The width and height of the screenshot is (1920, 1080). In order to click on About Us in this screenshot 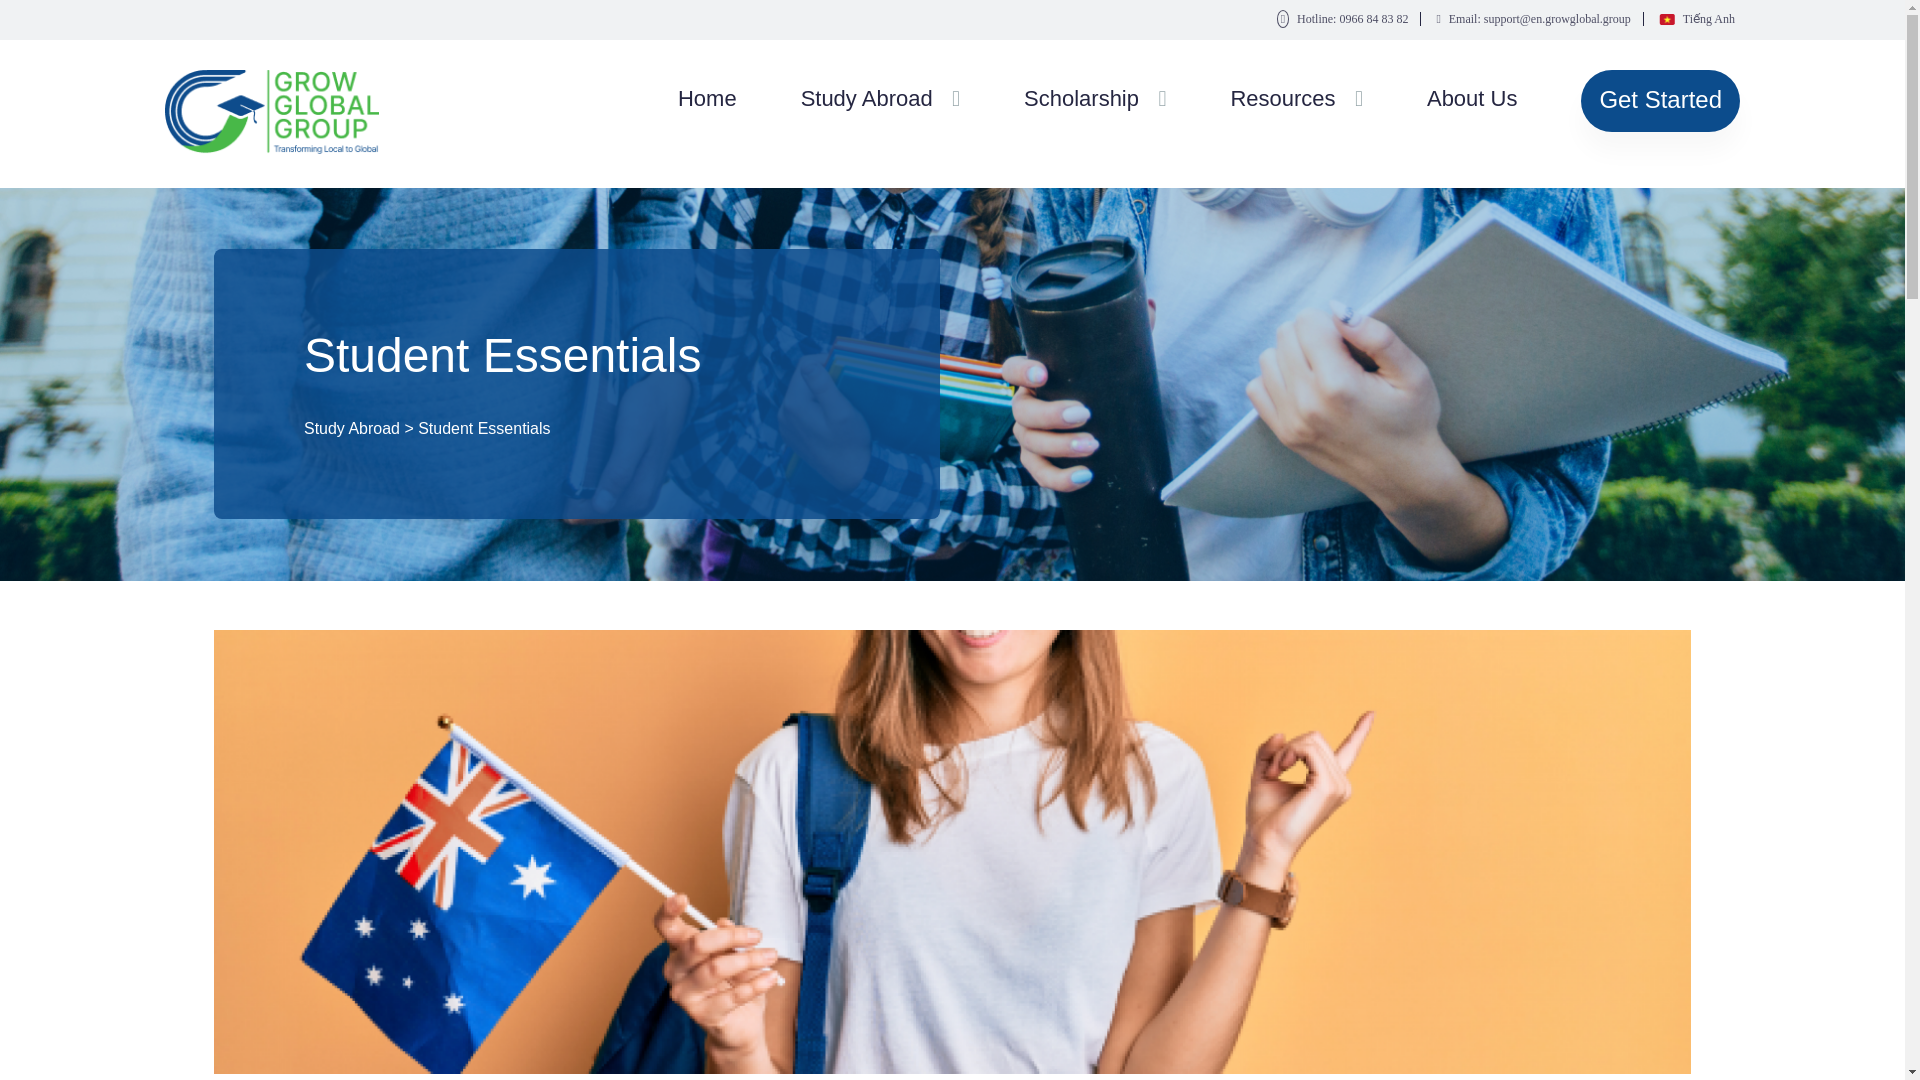, I will do `click(1471, 101)`.